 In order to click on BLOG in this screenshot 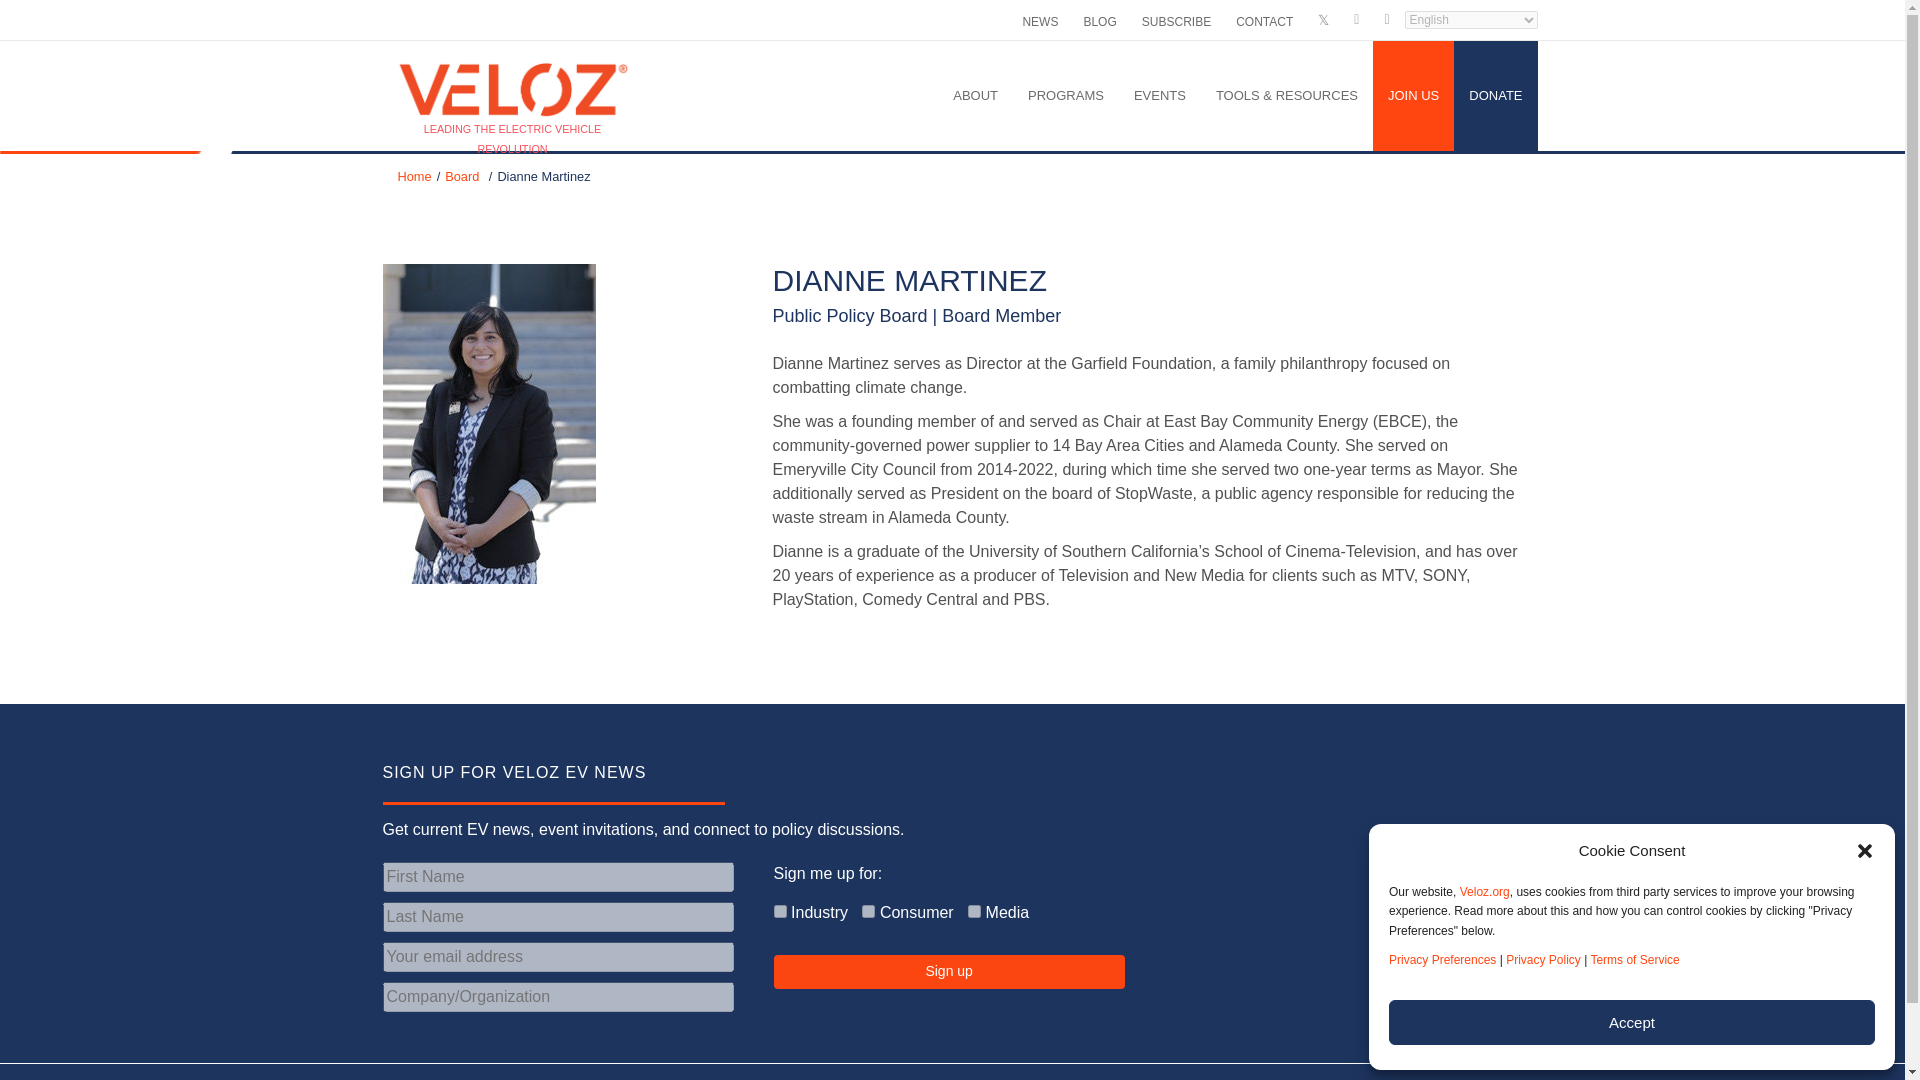, I will do `click(1099, 20)`.